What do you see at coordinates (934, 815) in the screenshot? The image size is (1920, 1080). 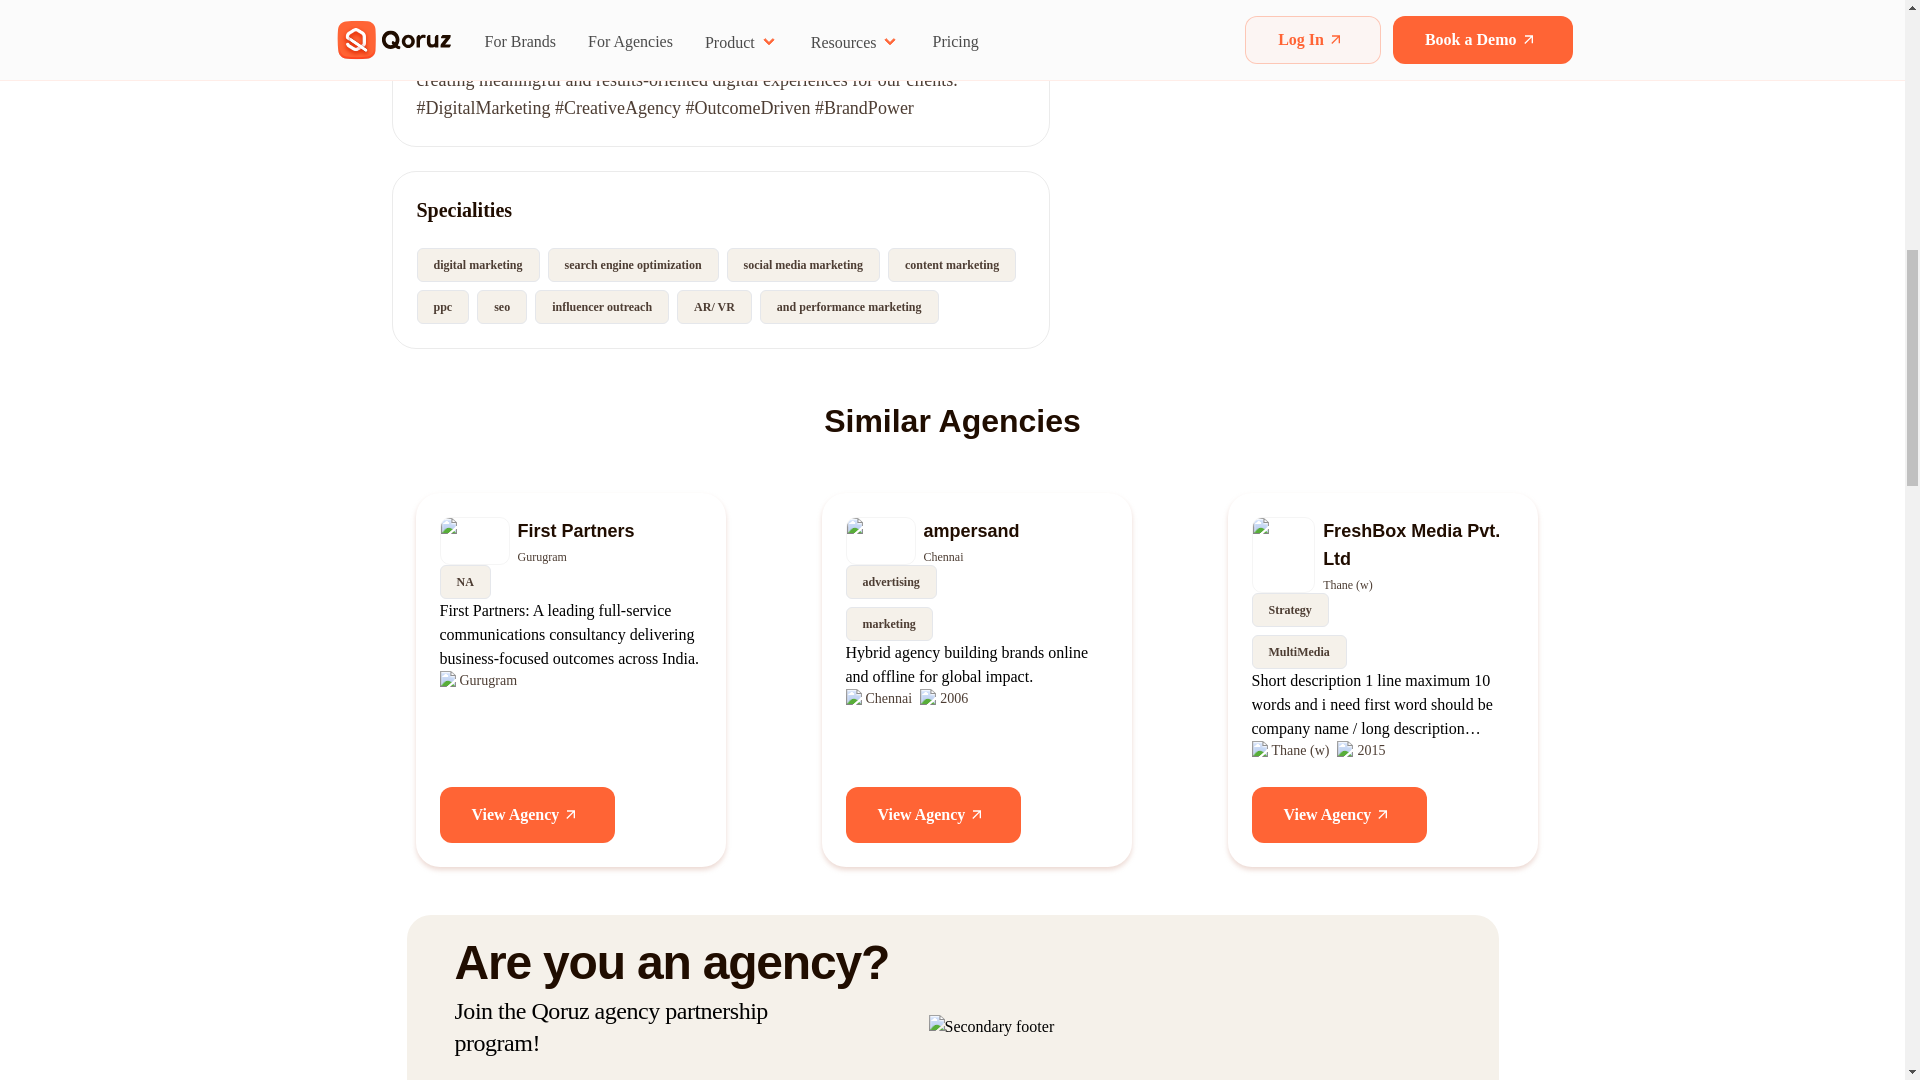 I see `View Agency` at bounding box center [934, 815].